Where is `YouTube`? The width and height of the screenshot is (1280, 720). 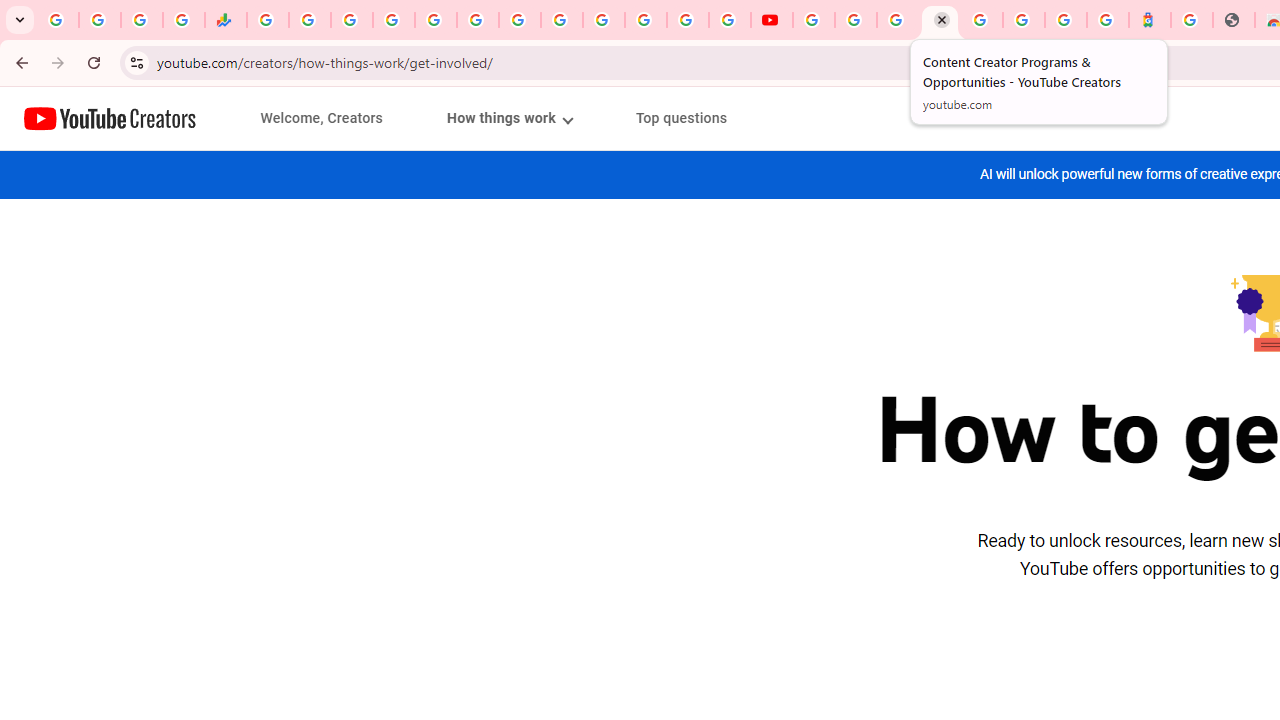 YouTube is located at coordinates (813, 20).